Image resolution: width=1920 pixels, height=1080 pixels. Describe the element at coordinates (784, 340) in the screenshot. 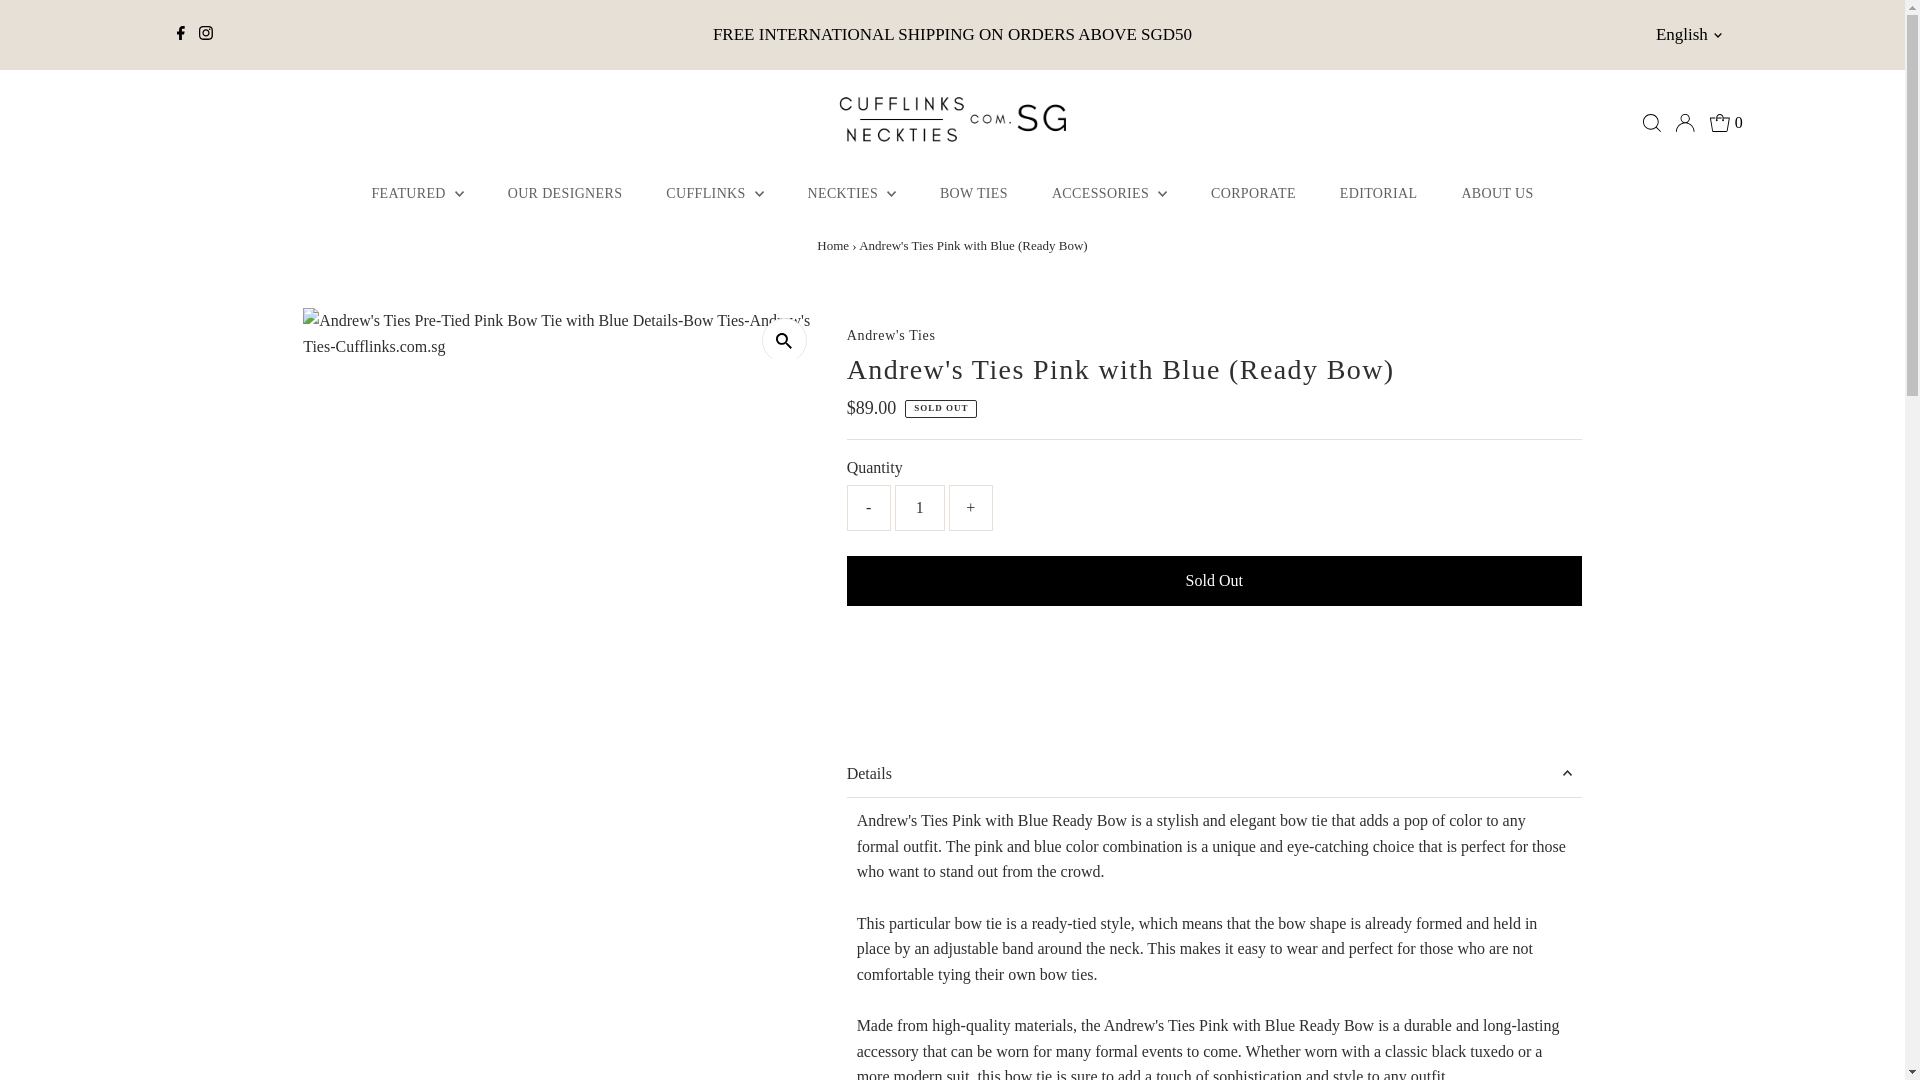

I see `Click to zoom` at that location.